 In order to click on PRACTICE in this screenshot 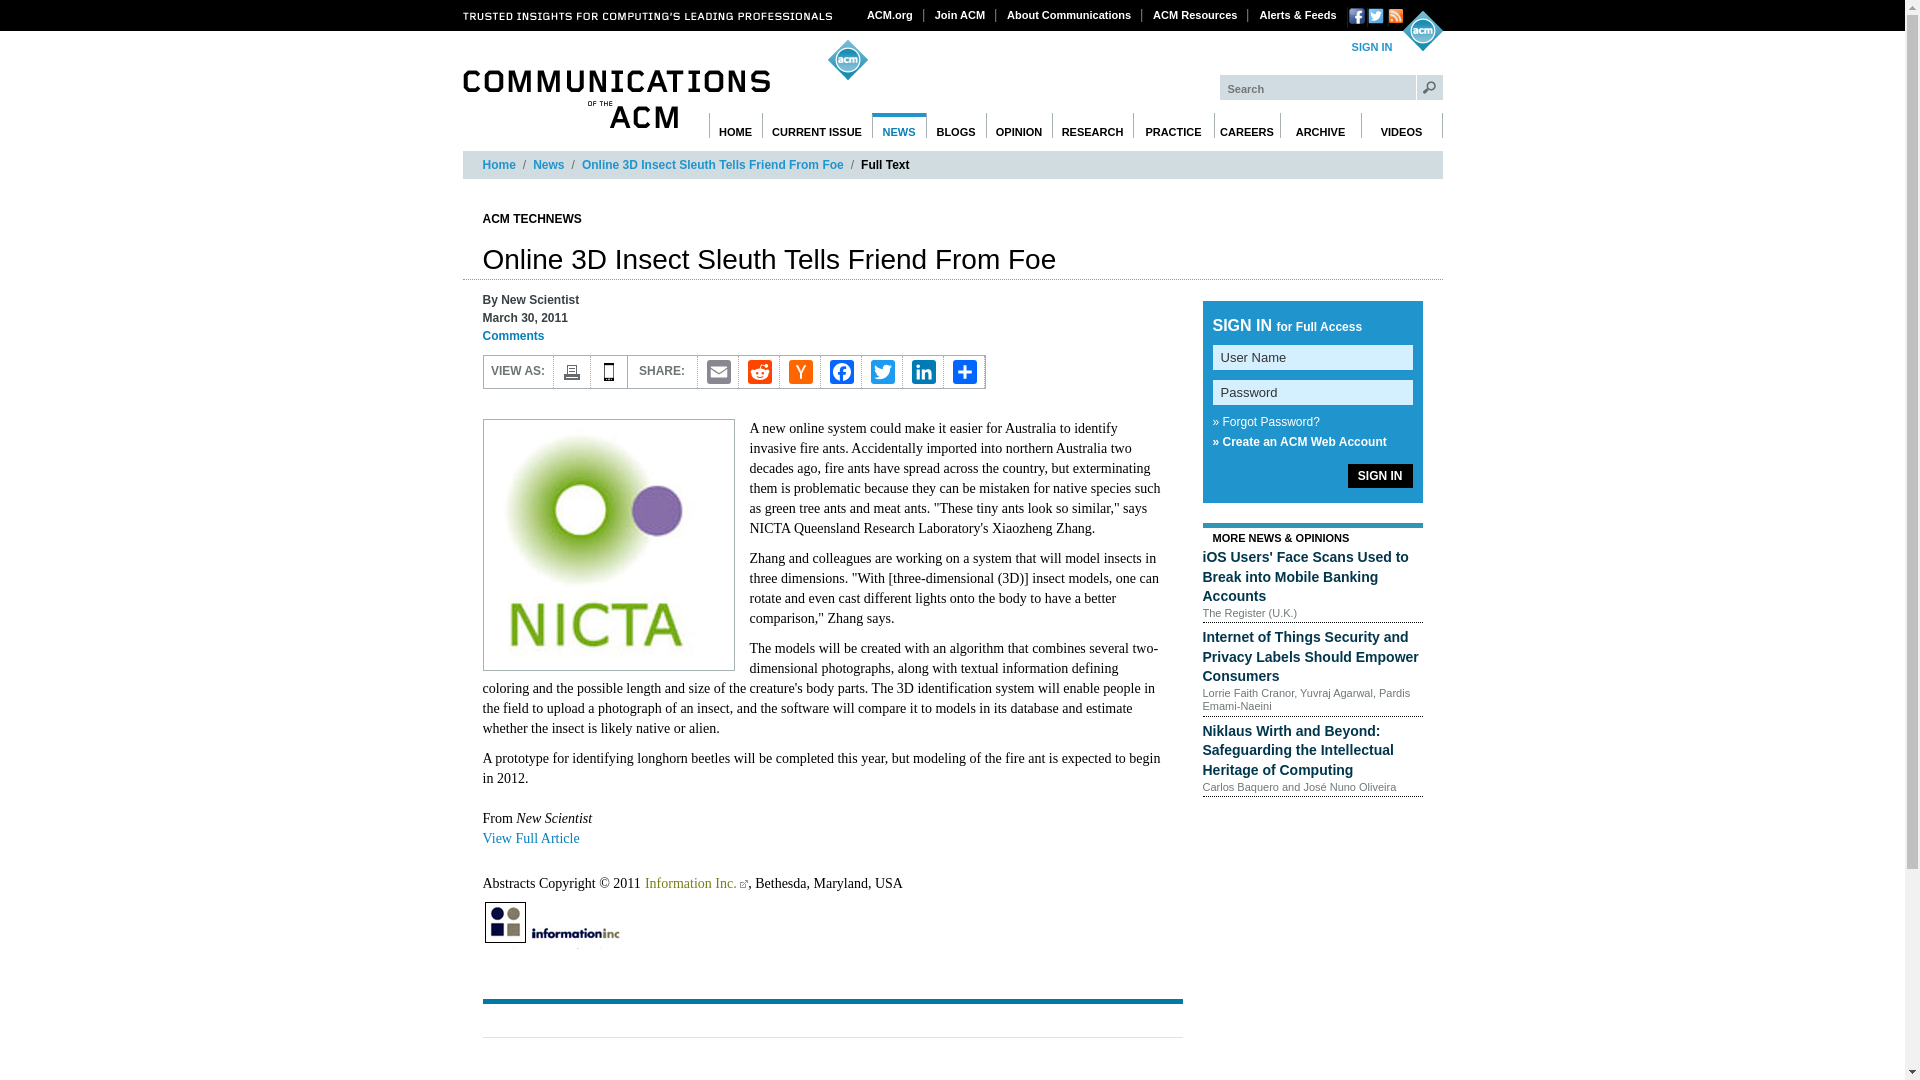, I will do `click(1172, 126)`.